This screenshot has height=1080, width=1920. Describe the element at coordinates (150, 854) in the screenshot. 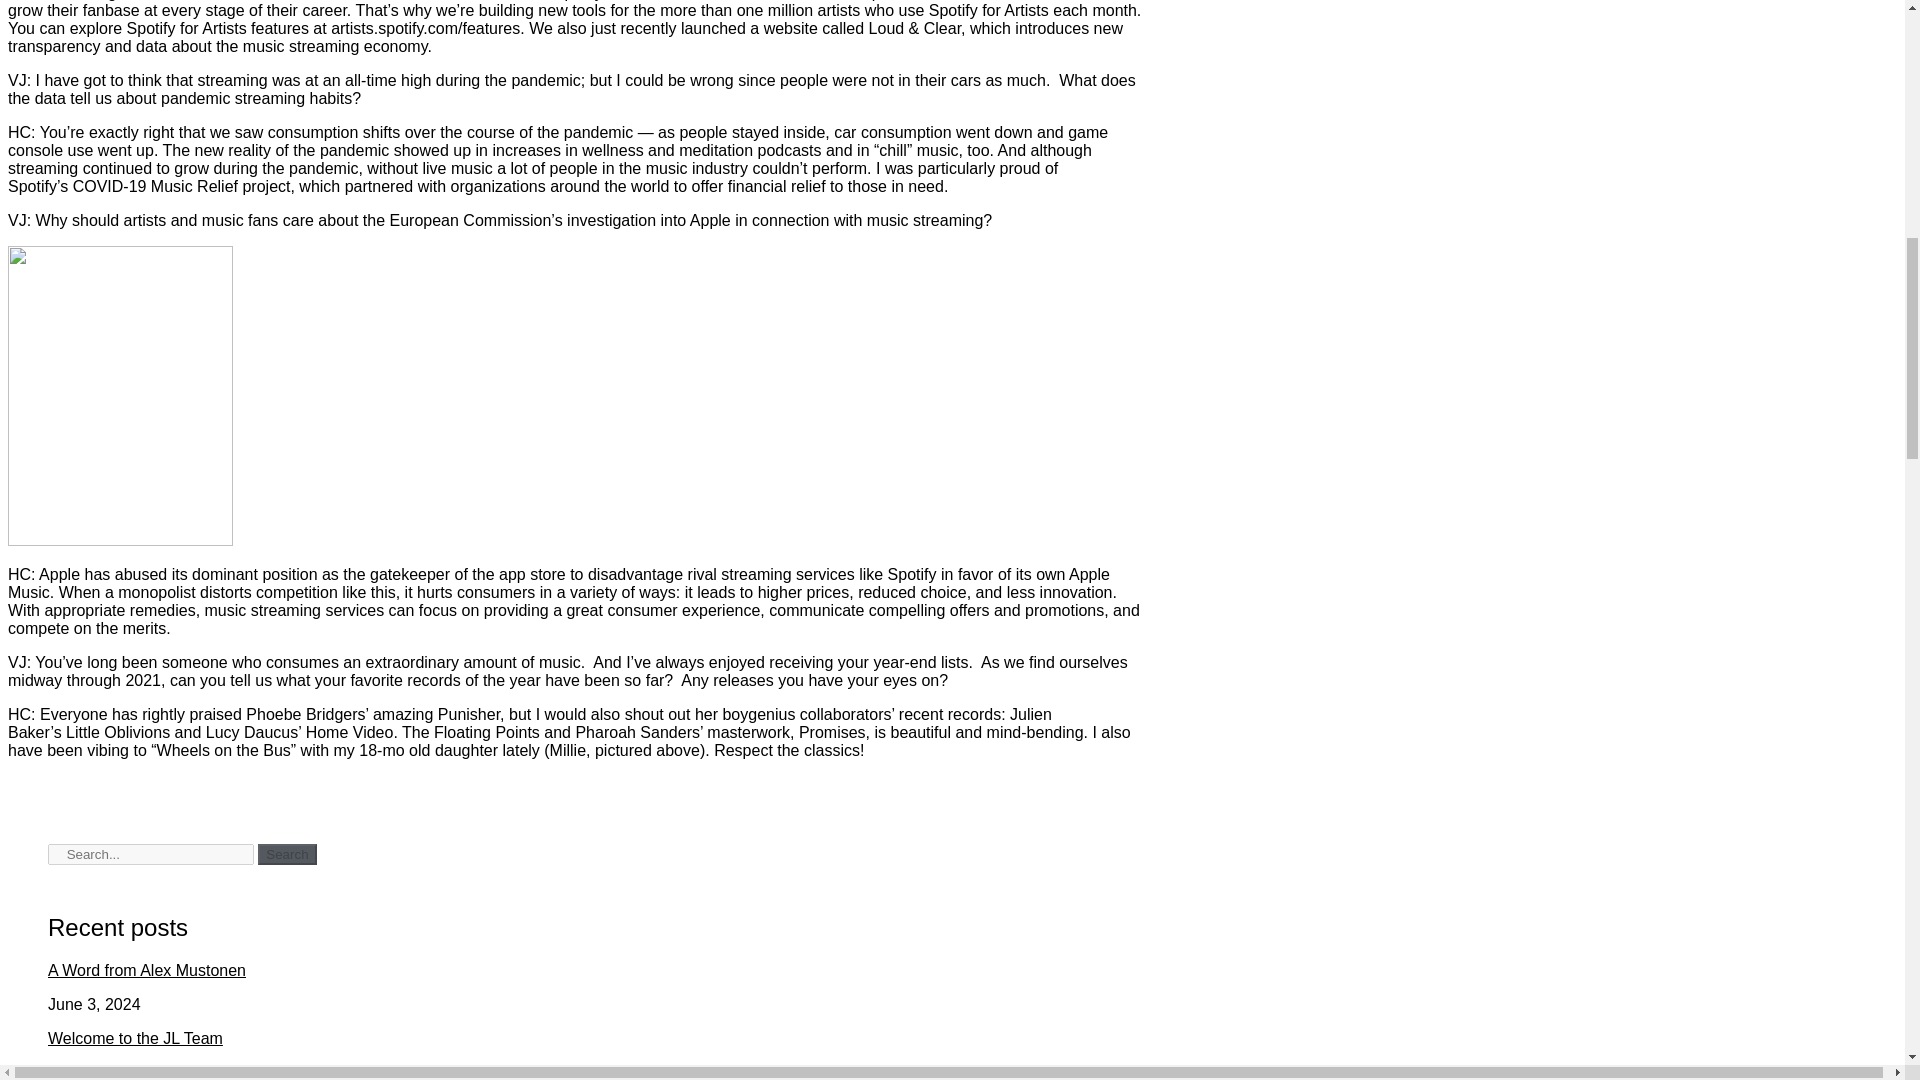

I see `Search` at that location.